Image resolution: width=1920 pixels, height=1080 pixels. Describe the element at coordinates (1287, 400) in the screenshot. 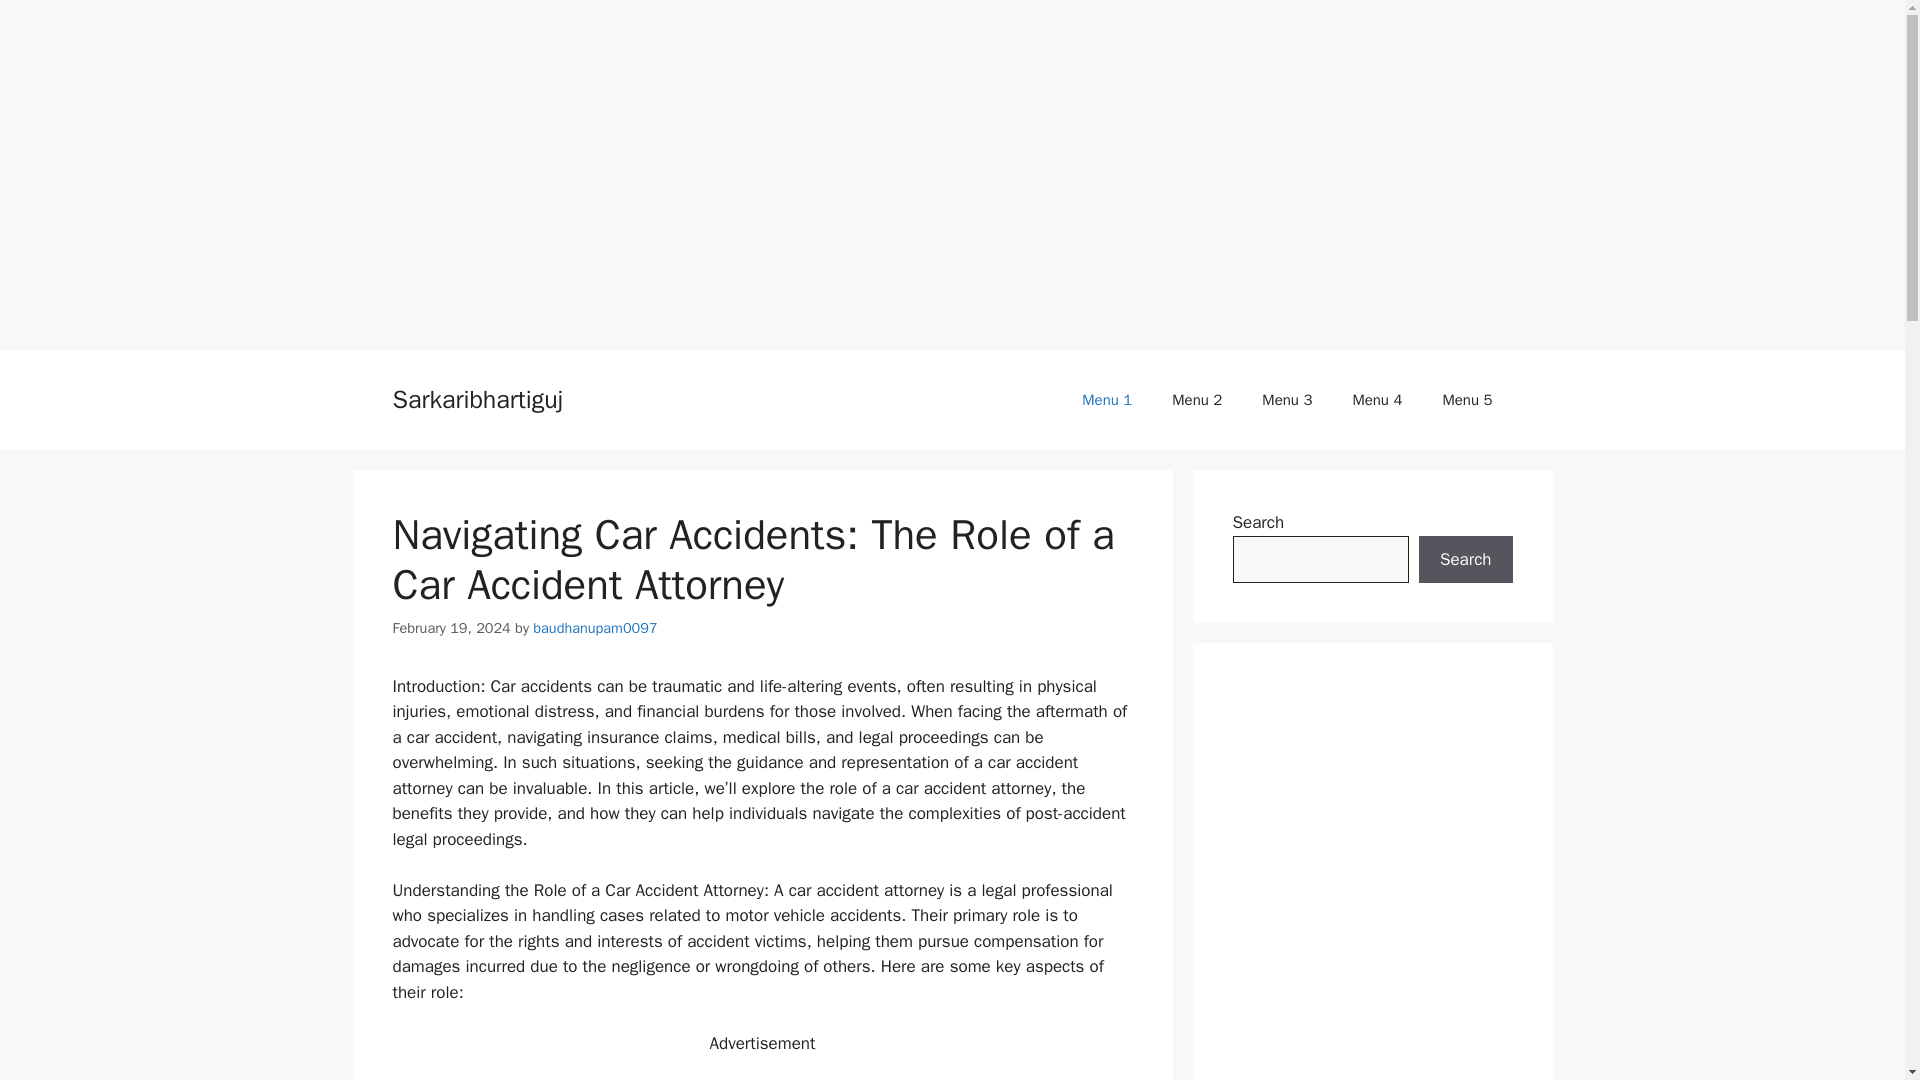

I see `Menu 3` at that location.